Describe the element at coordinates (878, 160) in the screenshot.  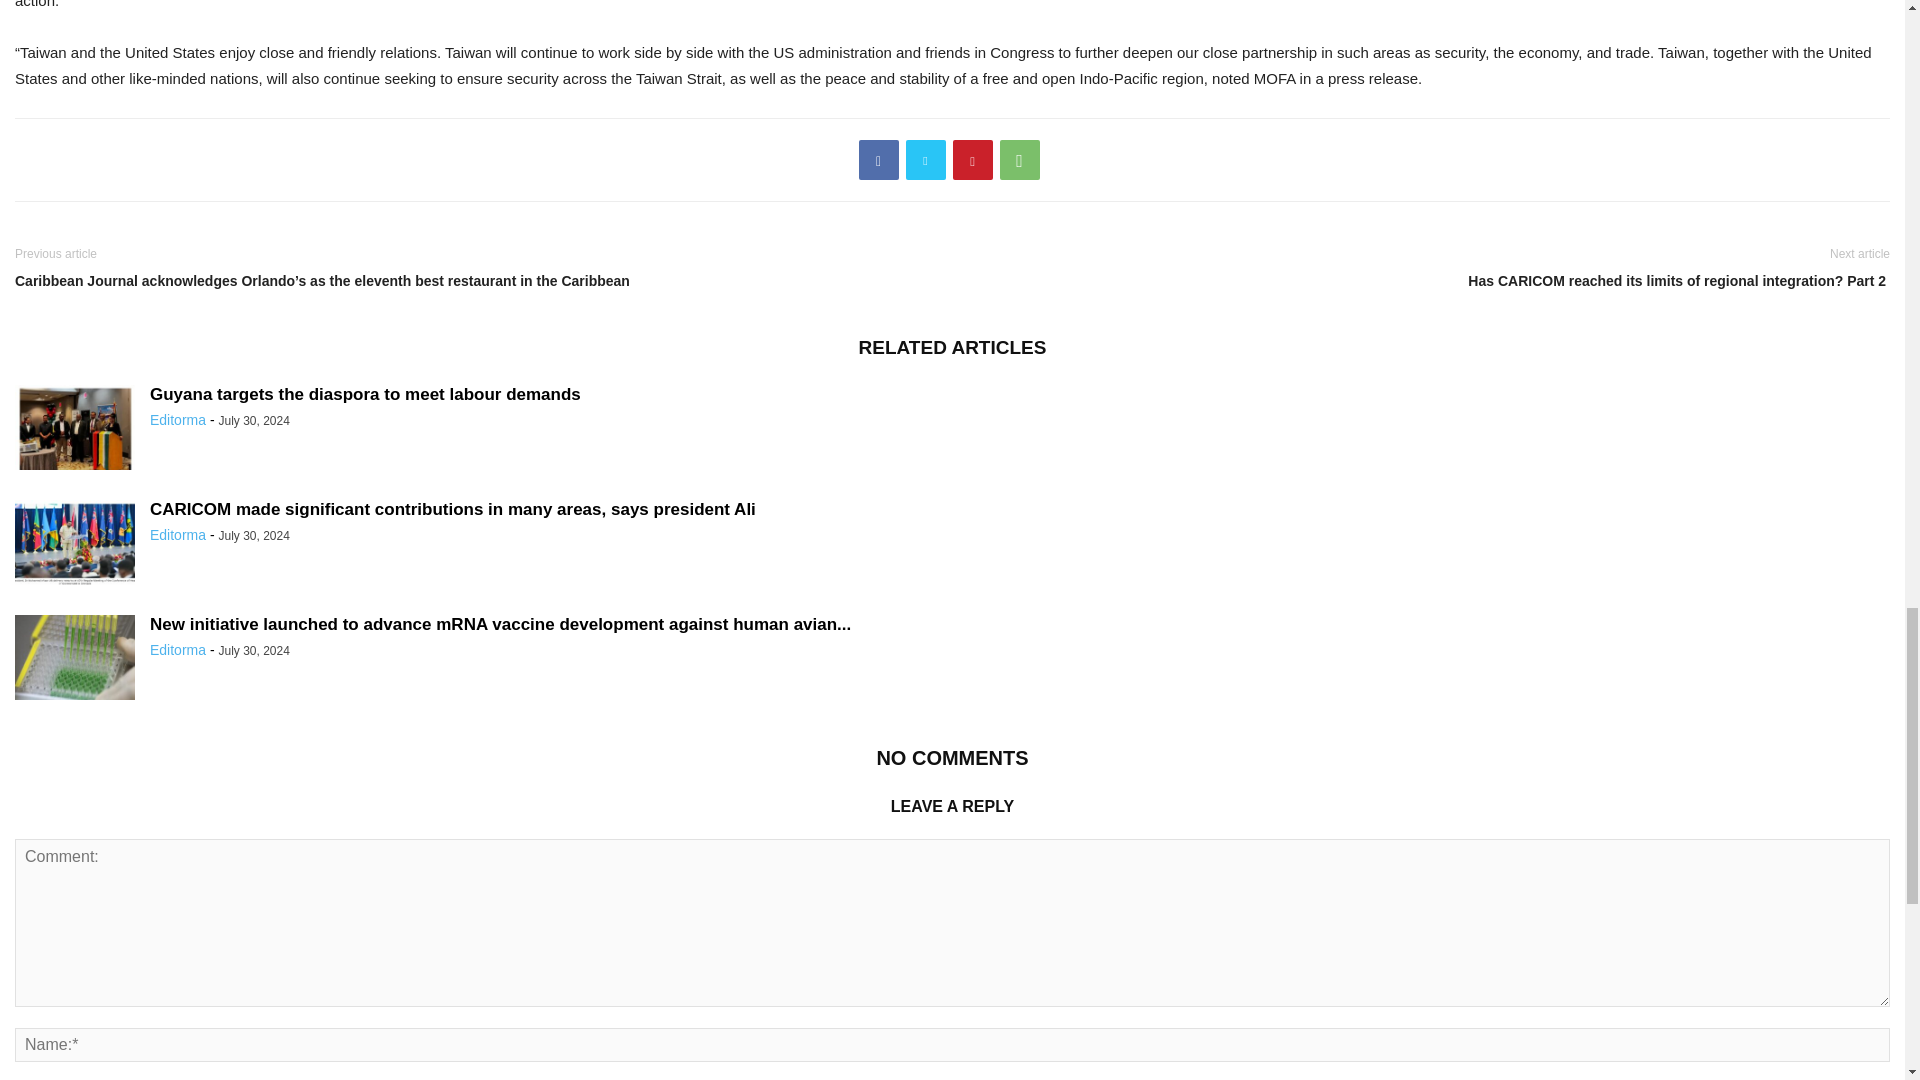
I see `Facebook` at that location.